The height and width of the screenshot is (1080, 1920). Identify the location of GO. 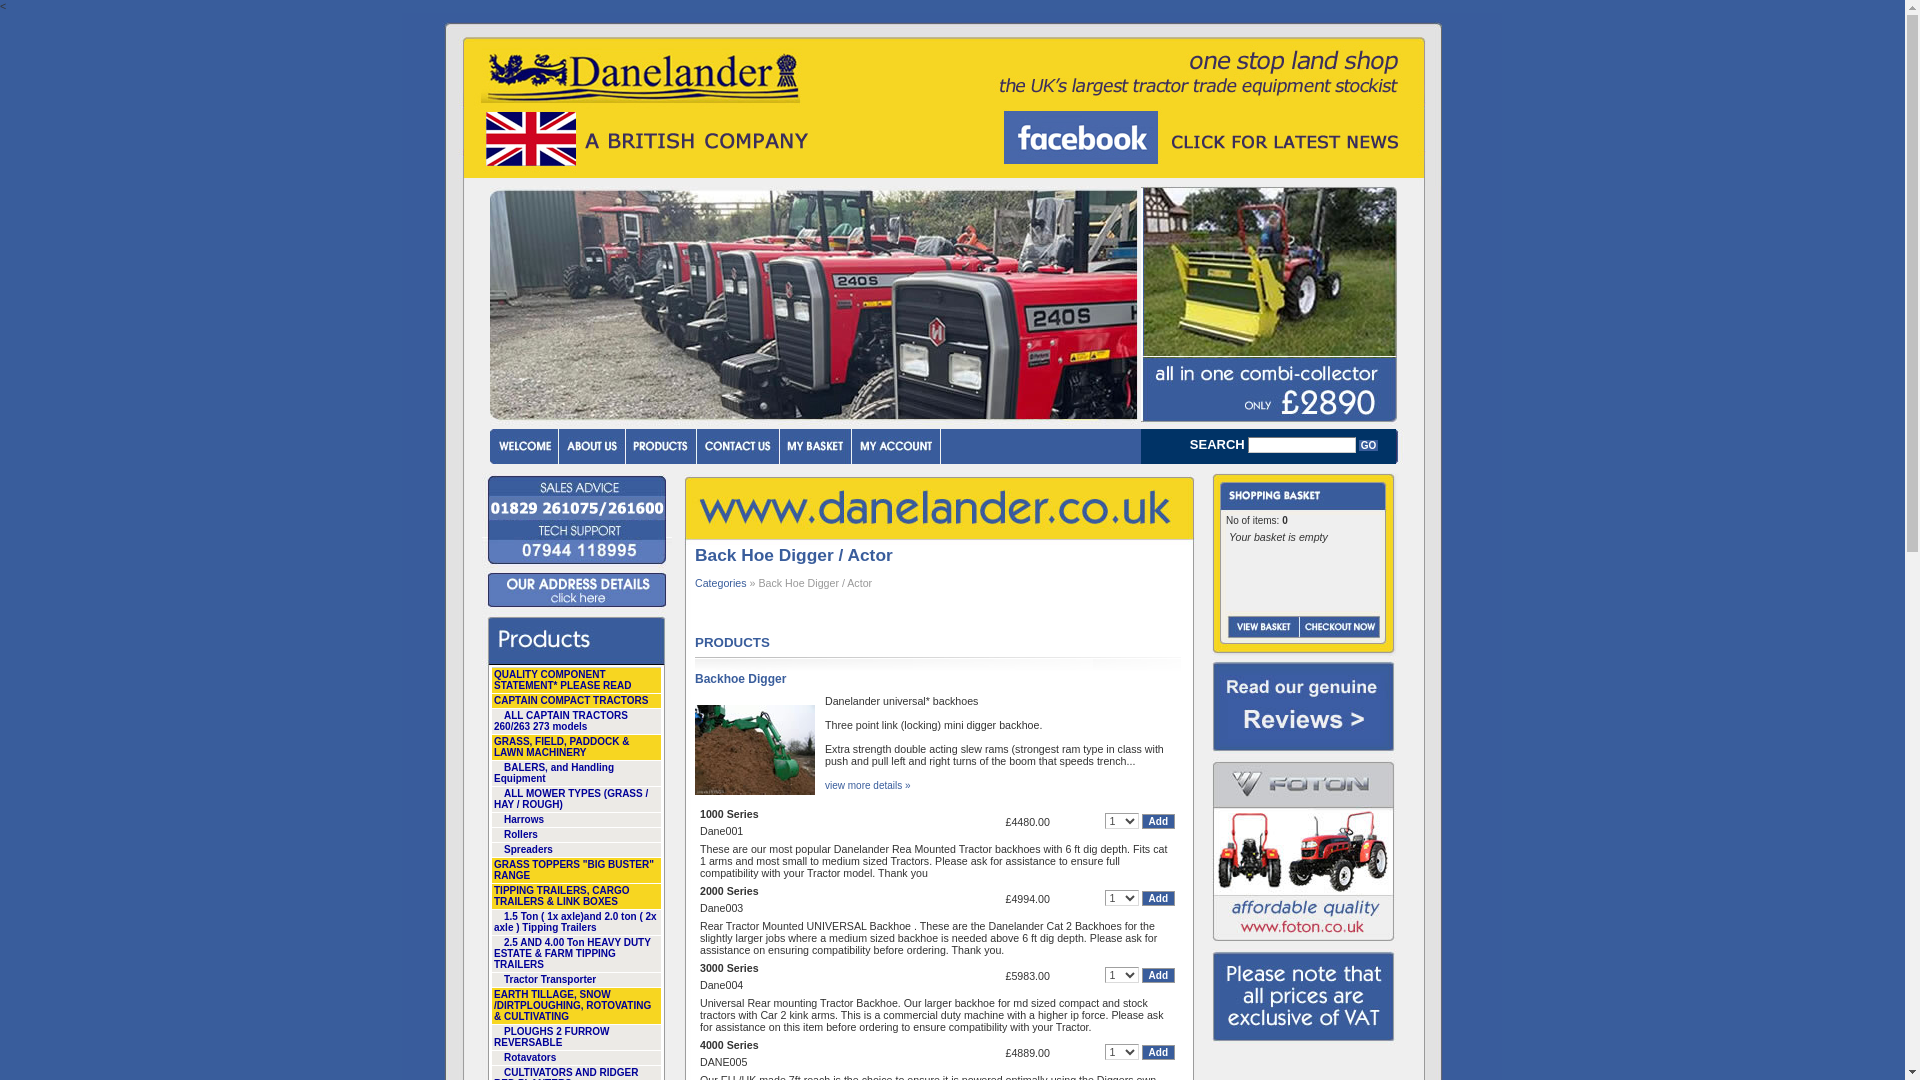
(1368, 445).